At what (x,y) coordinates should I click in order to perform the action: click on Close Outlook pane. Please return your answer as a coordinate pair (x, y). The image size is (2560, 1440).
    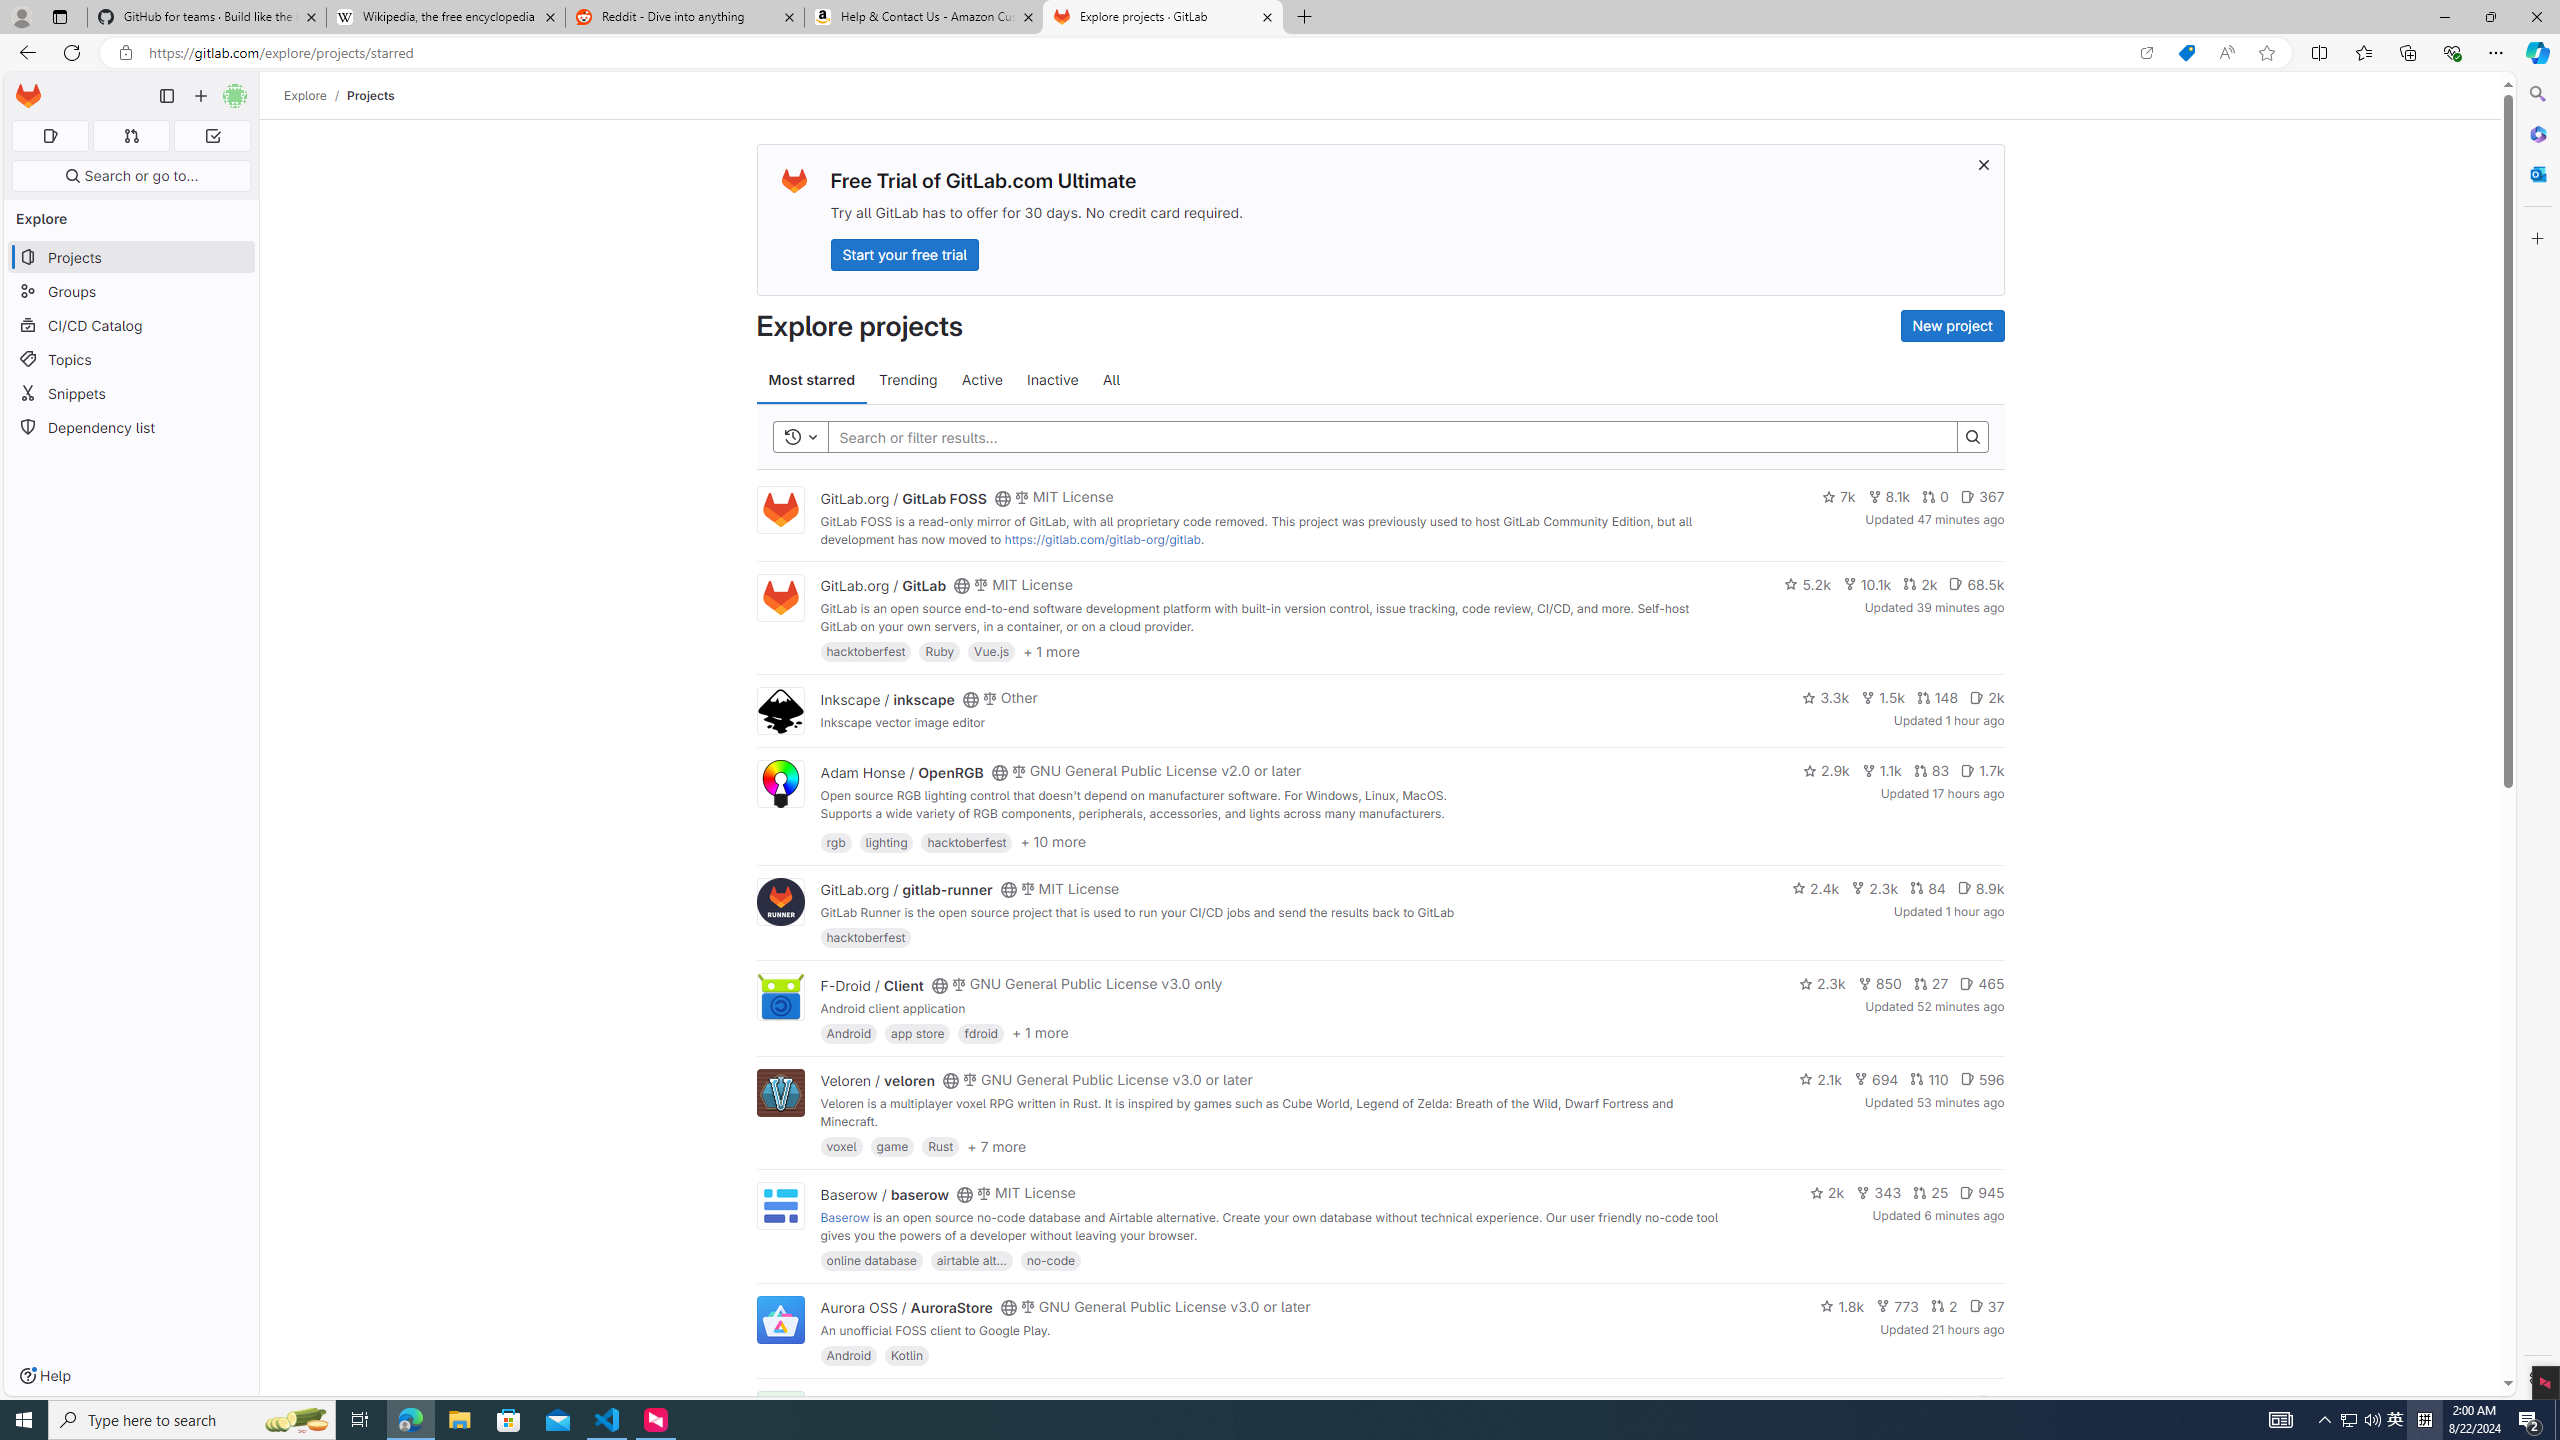
    Looking at the image, I should click on (2536, 173).